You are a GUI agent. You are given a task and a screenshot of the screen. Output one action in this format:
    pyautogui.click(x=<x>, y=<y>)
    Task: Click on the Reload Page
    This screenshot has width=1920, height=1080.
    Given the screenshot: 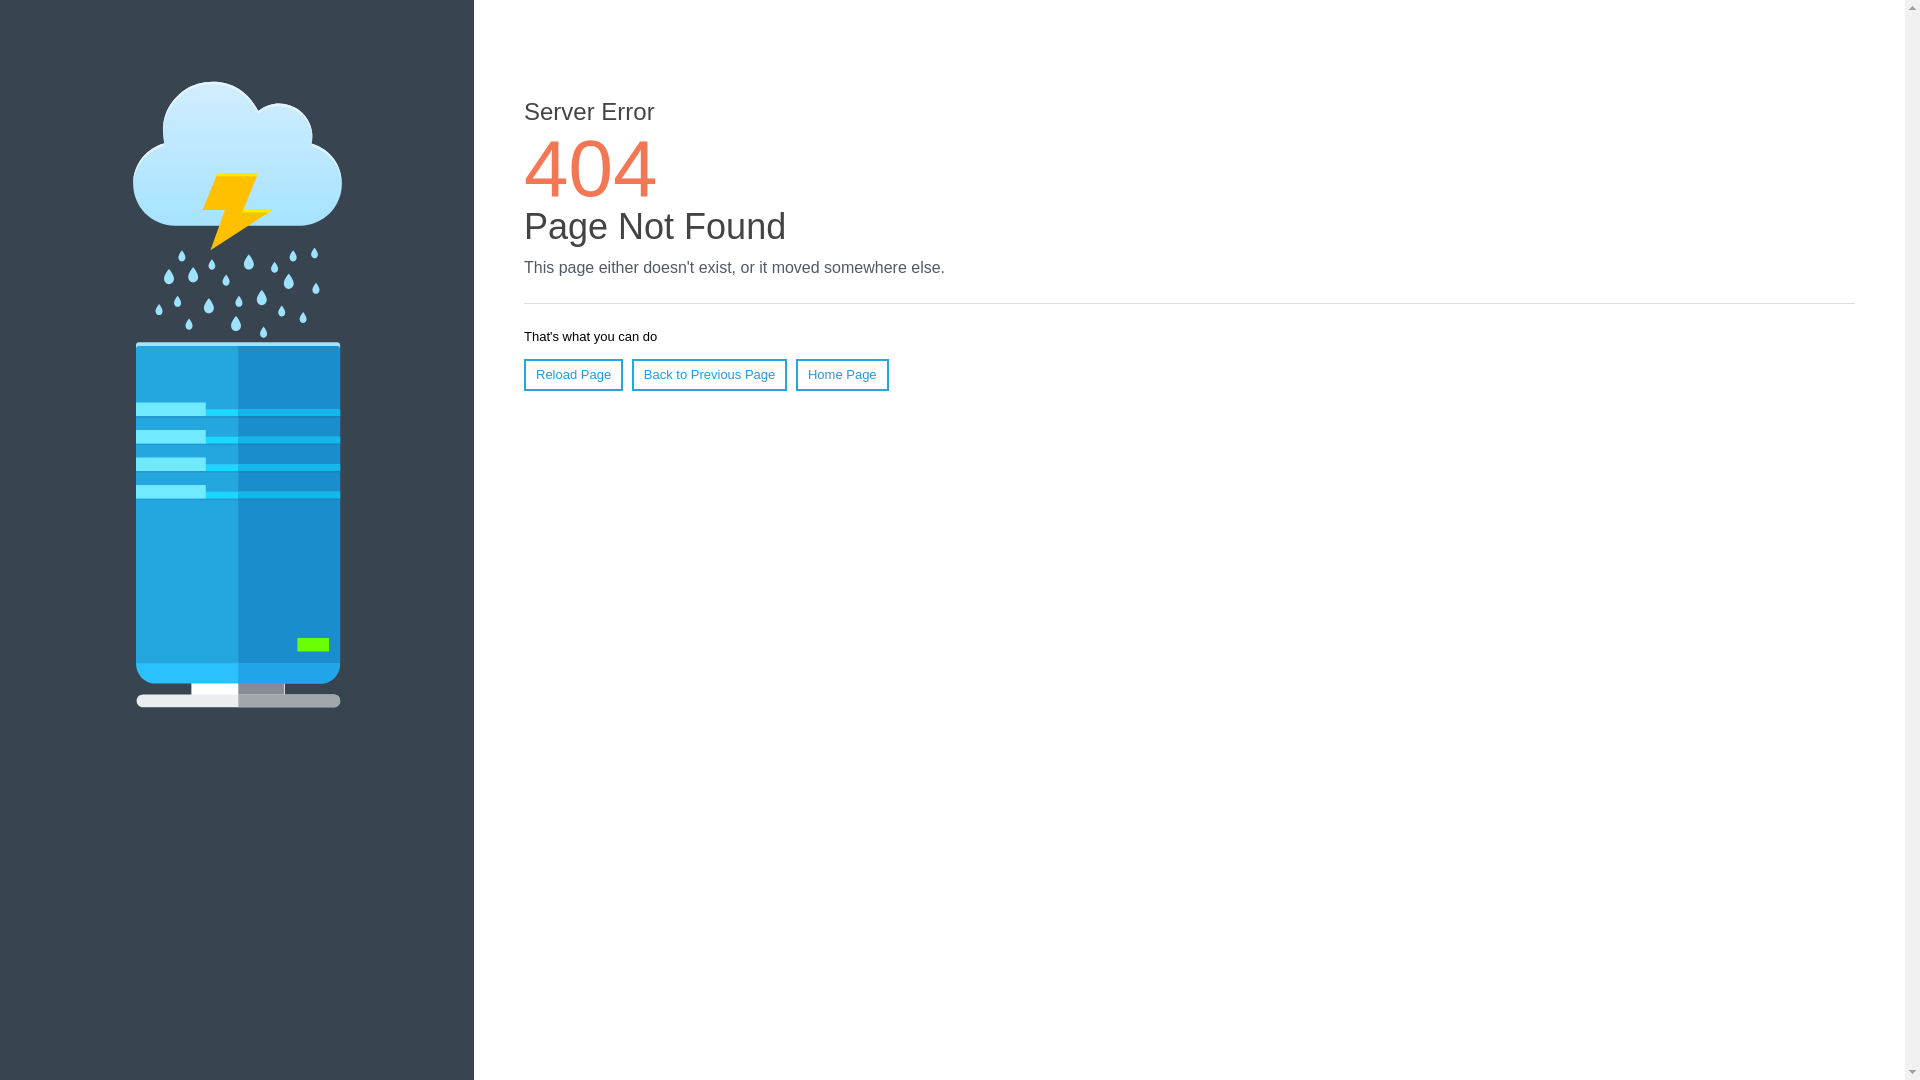 What is the action you would take?
    pyautogui.click(x=573, y=374)
    